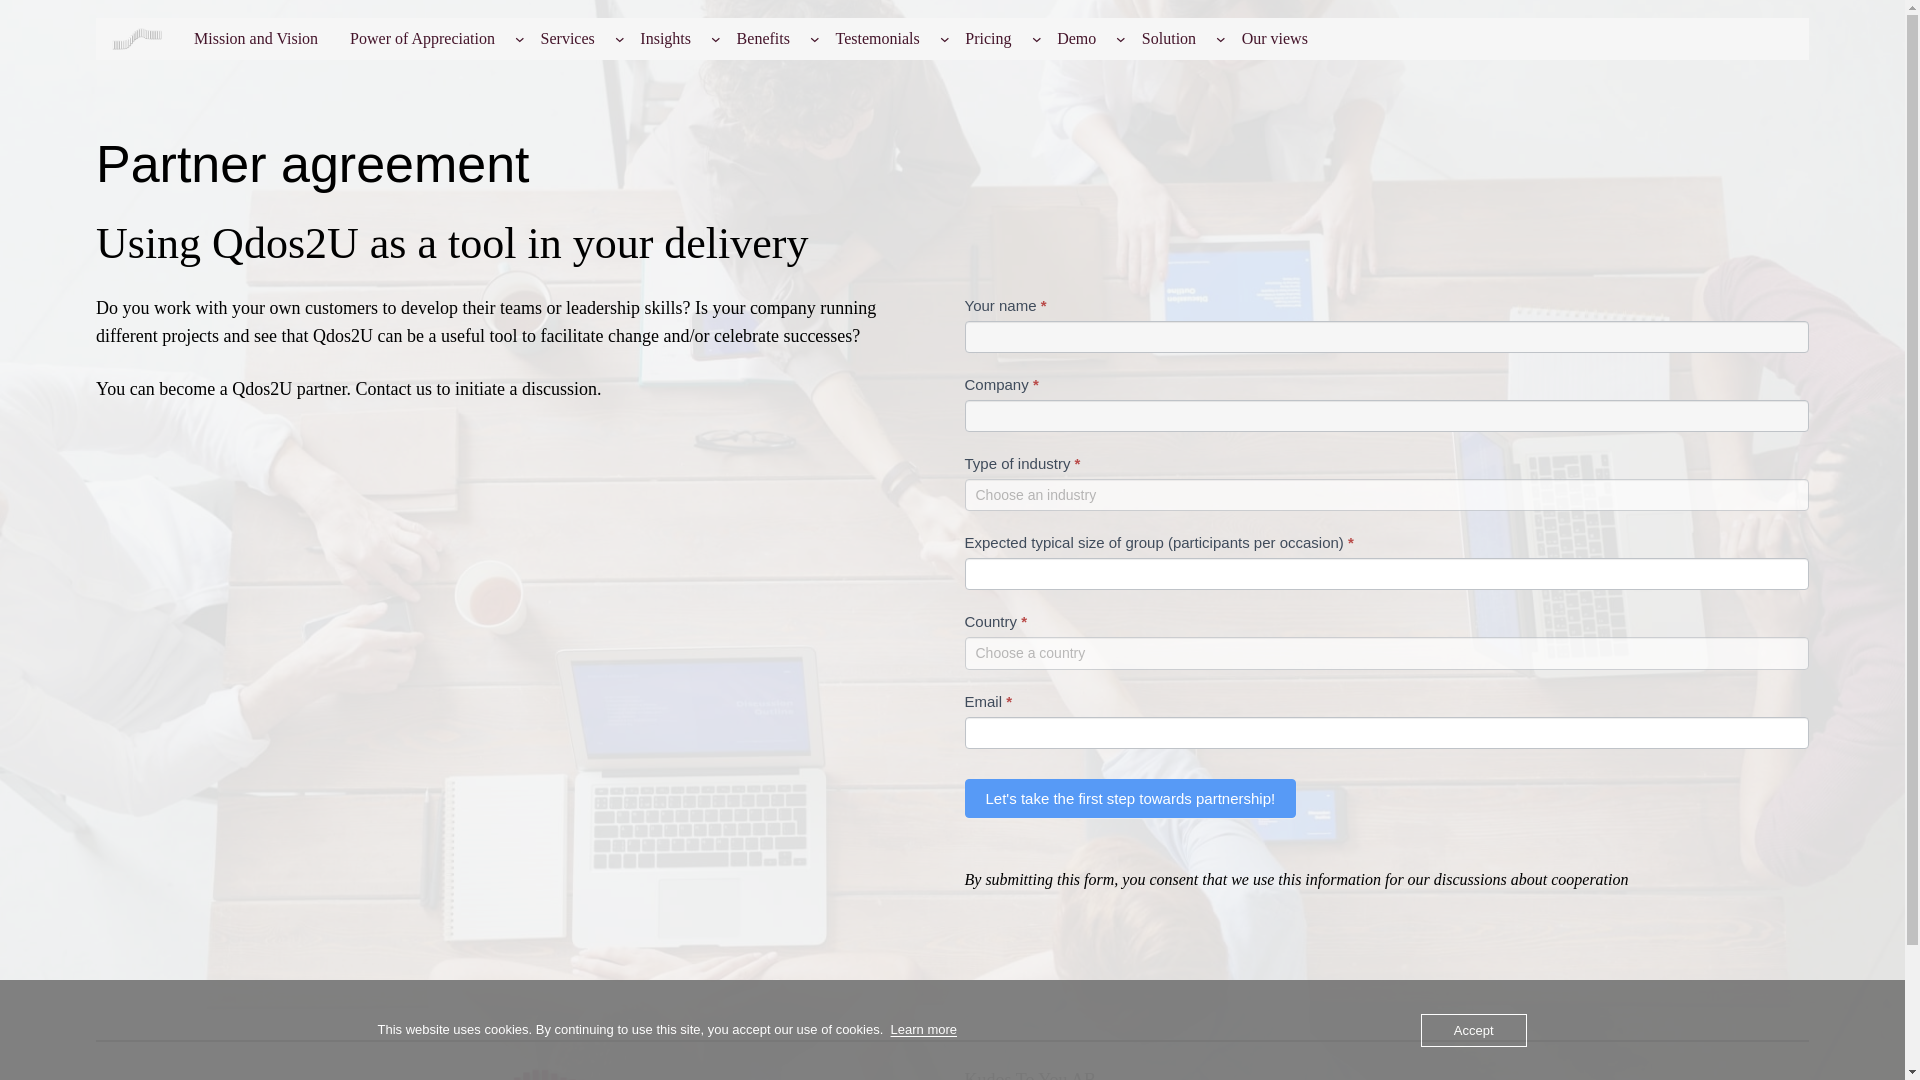  I want to click on Mission and Vision, so click(256, 39).